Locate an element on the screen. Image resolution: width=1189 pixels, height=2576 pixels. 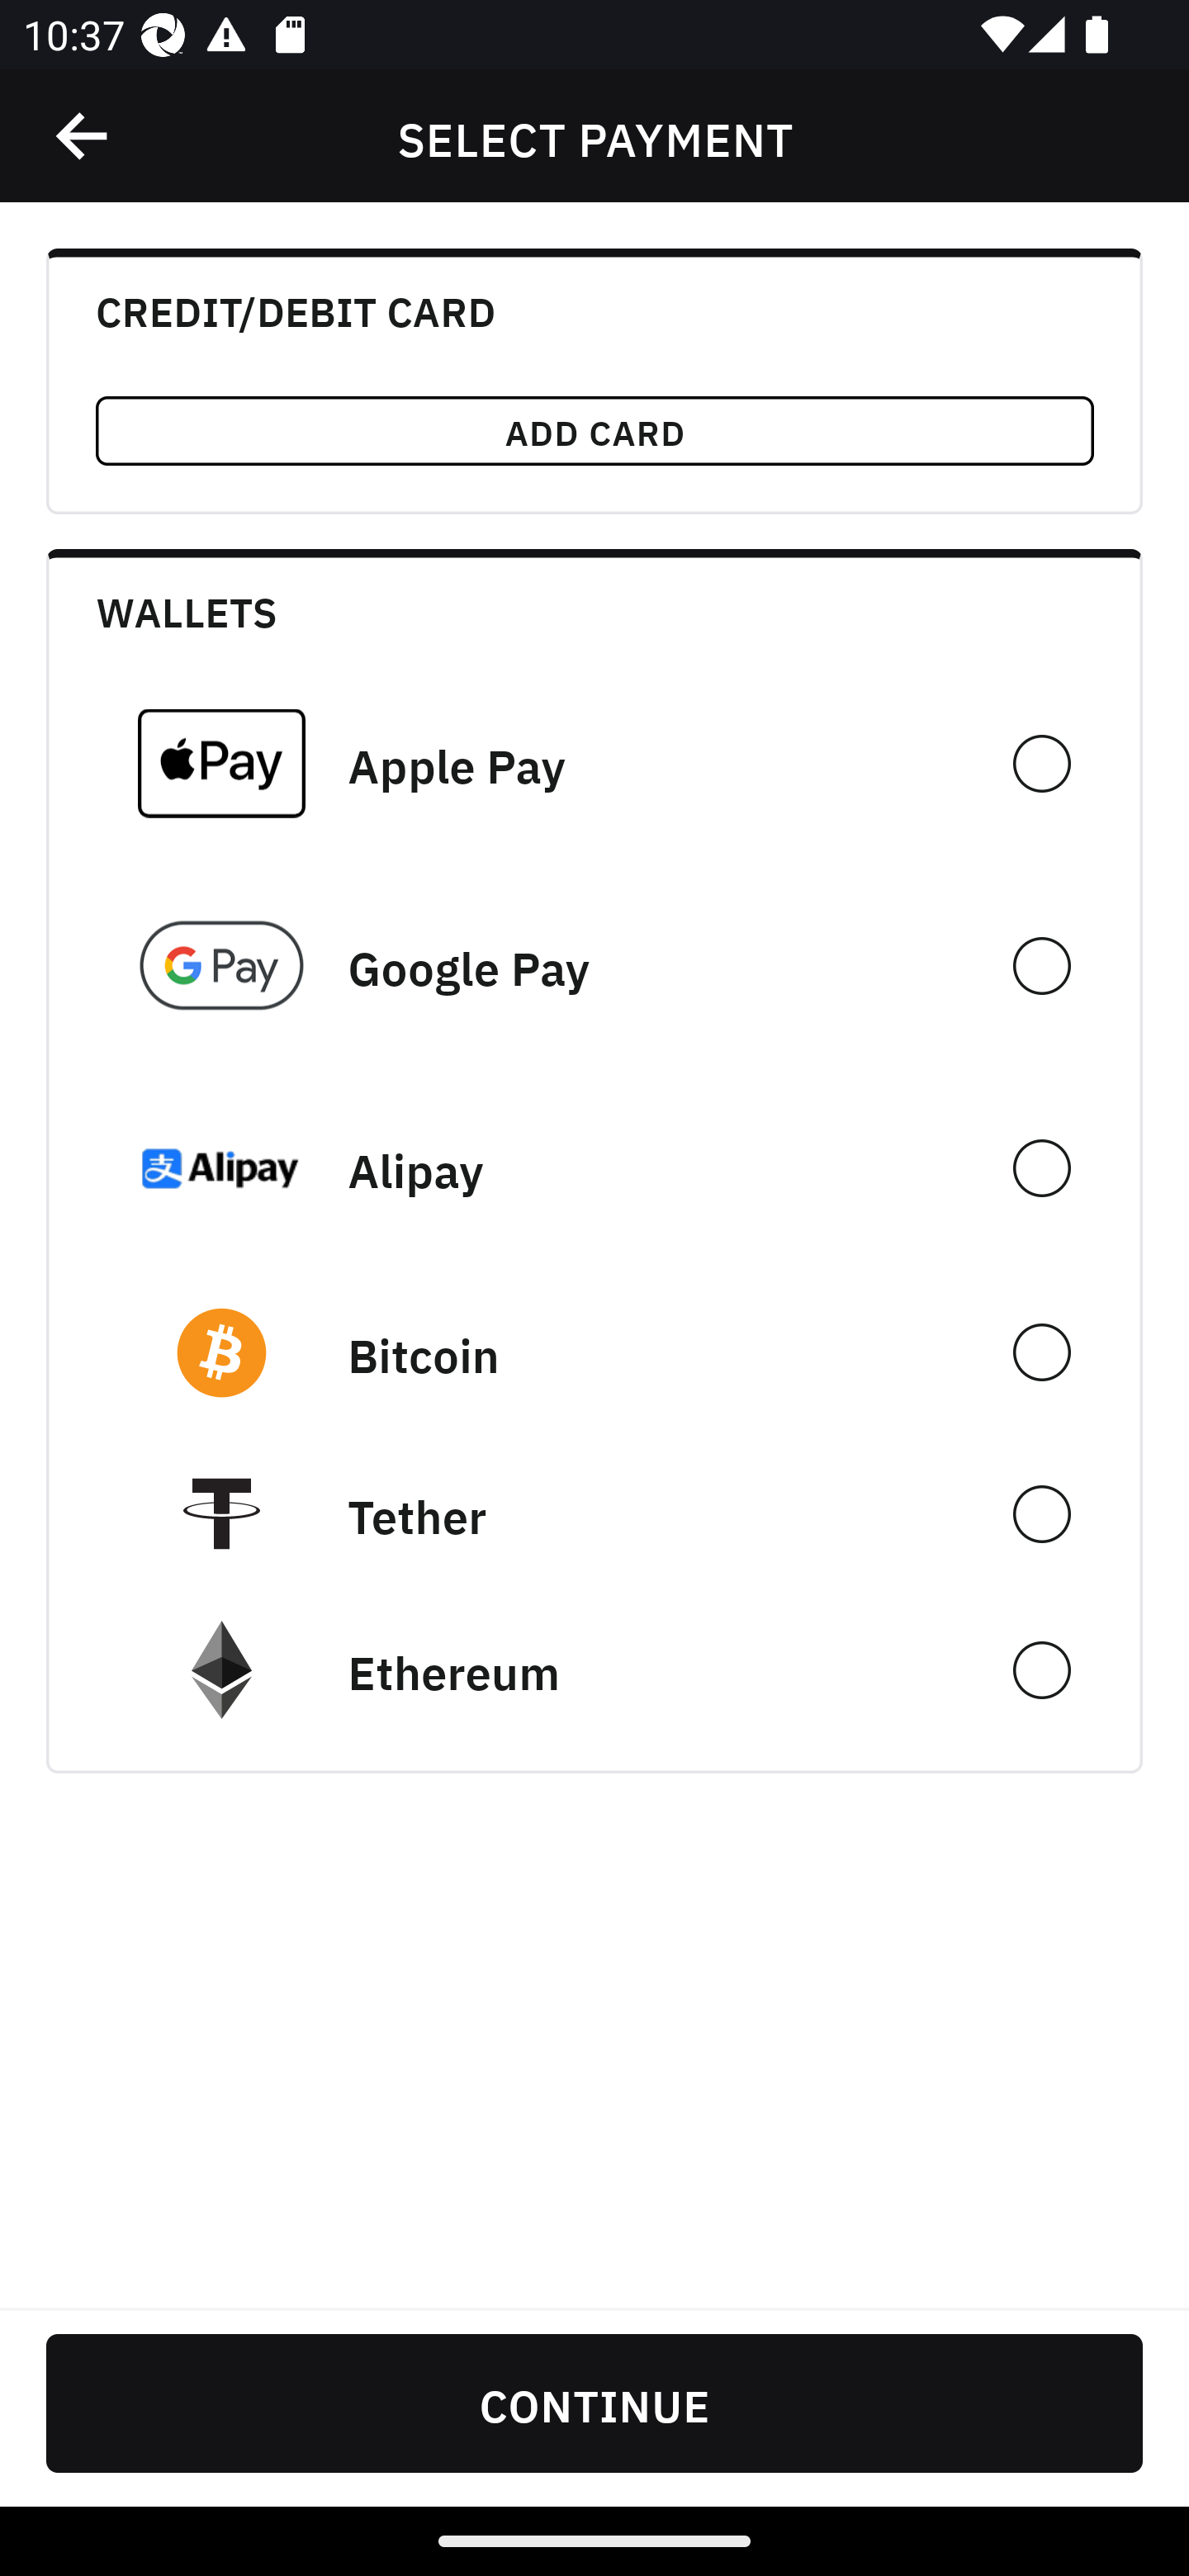
CONTINUE is located at coordinates (594, 2403).